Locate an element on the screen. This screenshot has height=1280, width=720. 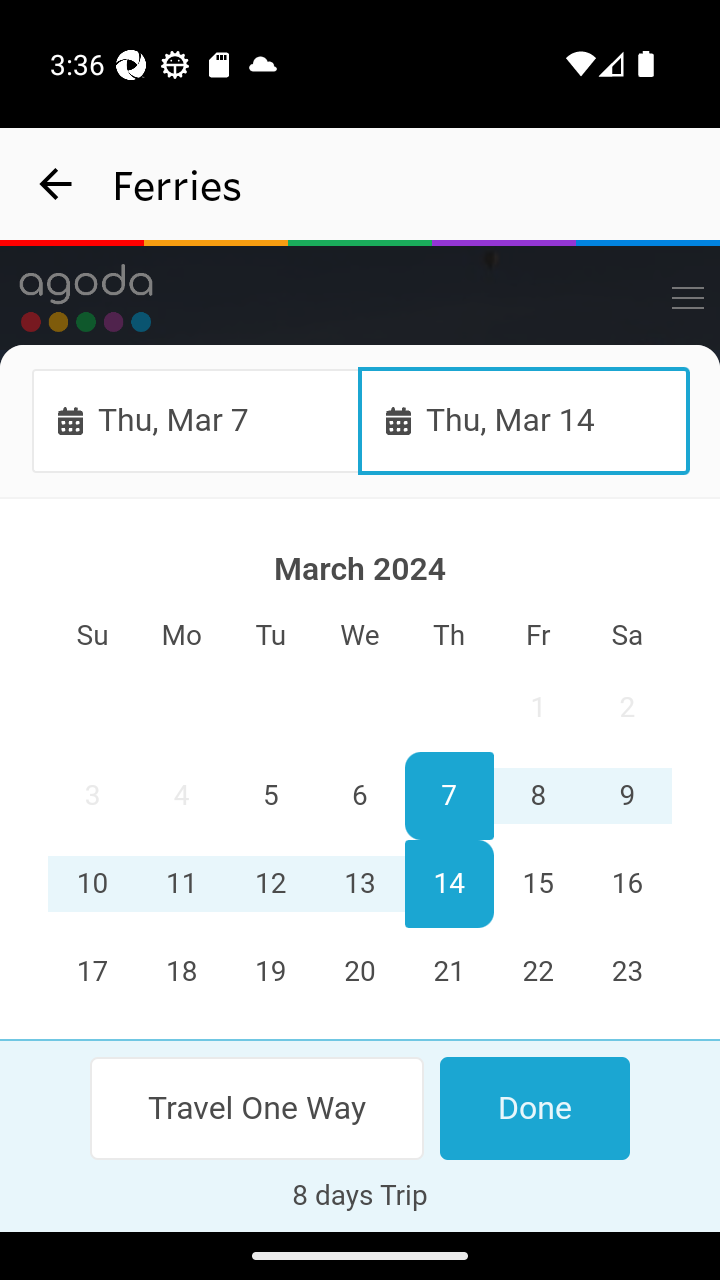
19 is located at coordinates (271, 972).